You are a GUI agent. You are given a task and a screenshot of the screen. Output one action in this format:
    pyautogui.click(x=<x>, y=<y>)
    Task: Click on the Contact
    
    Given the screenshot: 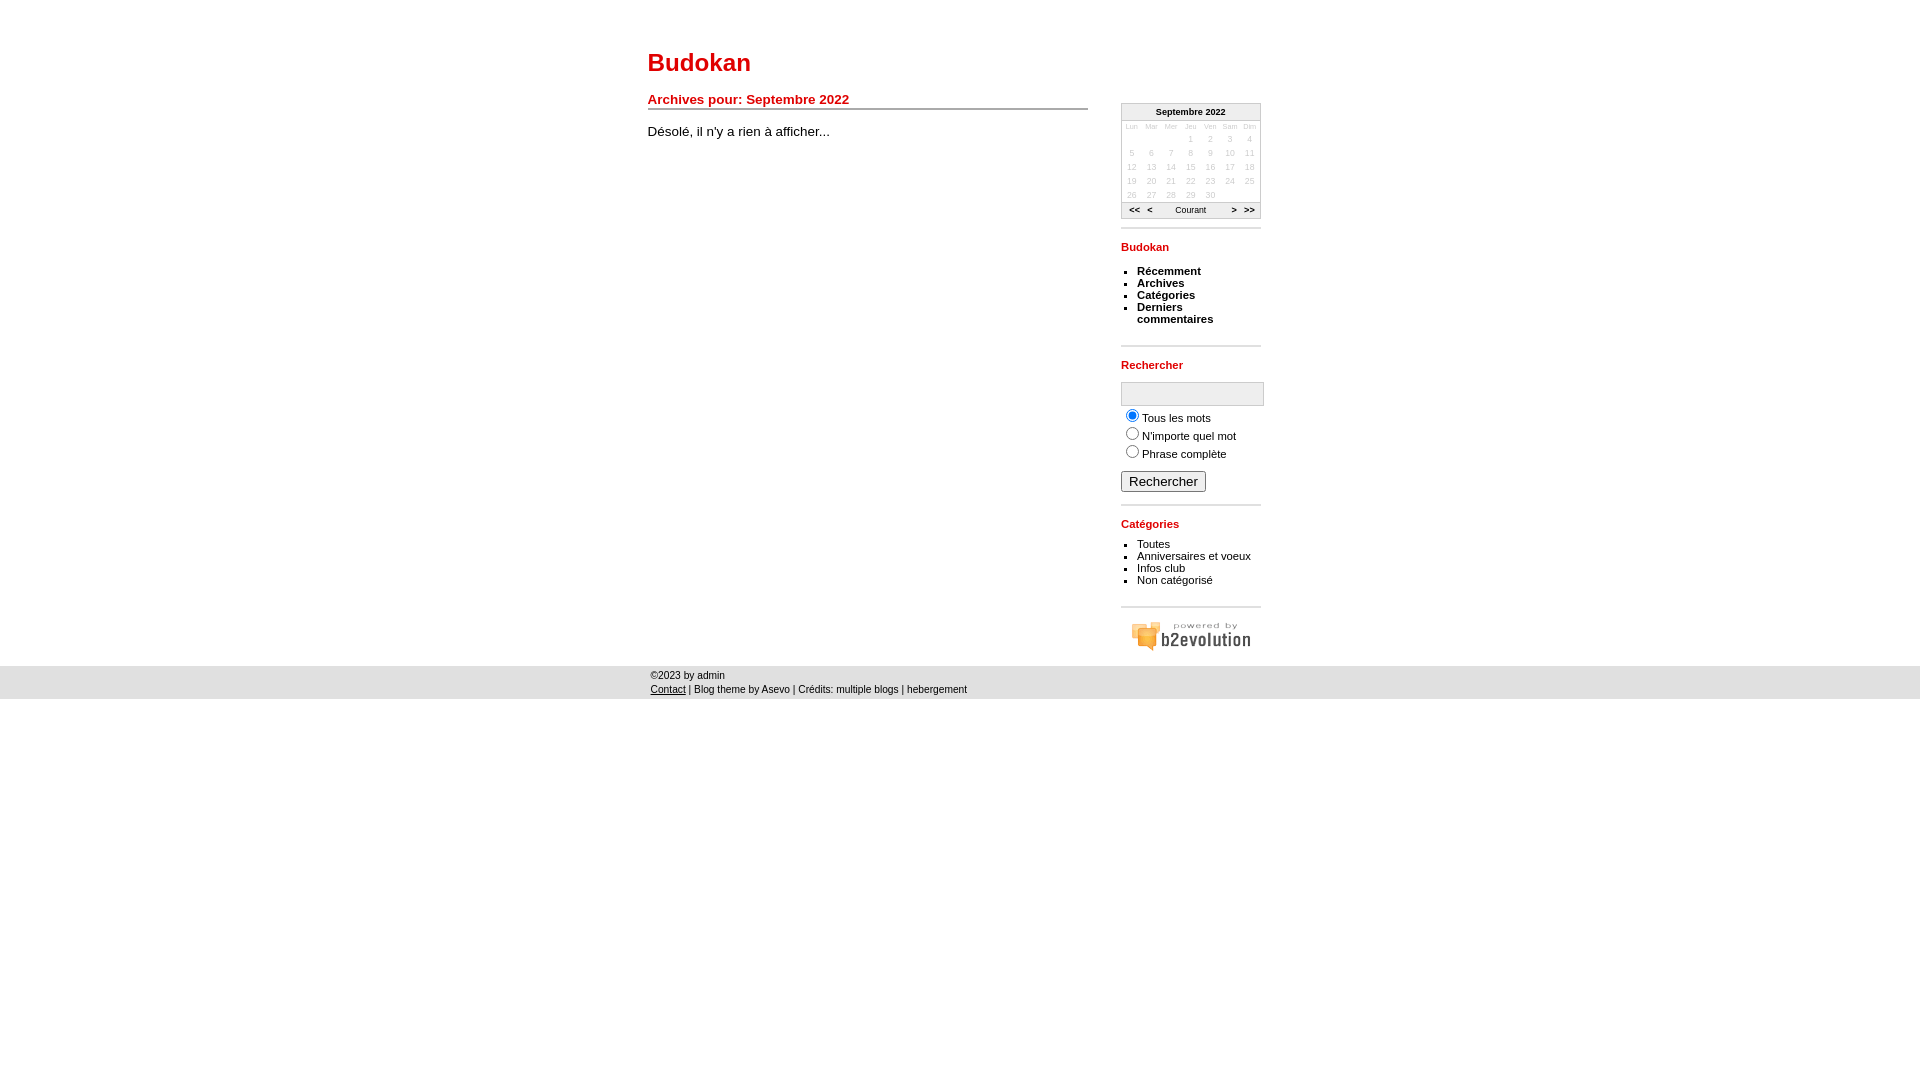 What is the action you would take?
    pyautogui.click(x=668, y=690)
    